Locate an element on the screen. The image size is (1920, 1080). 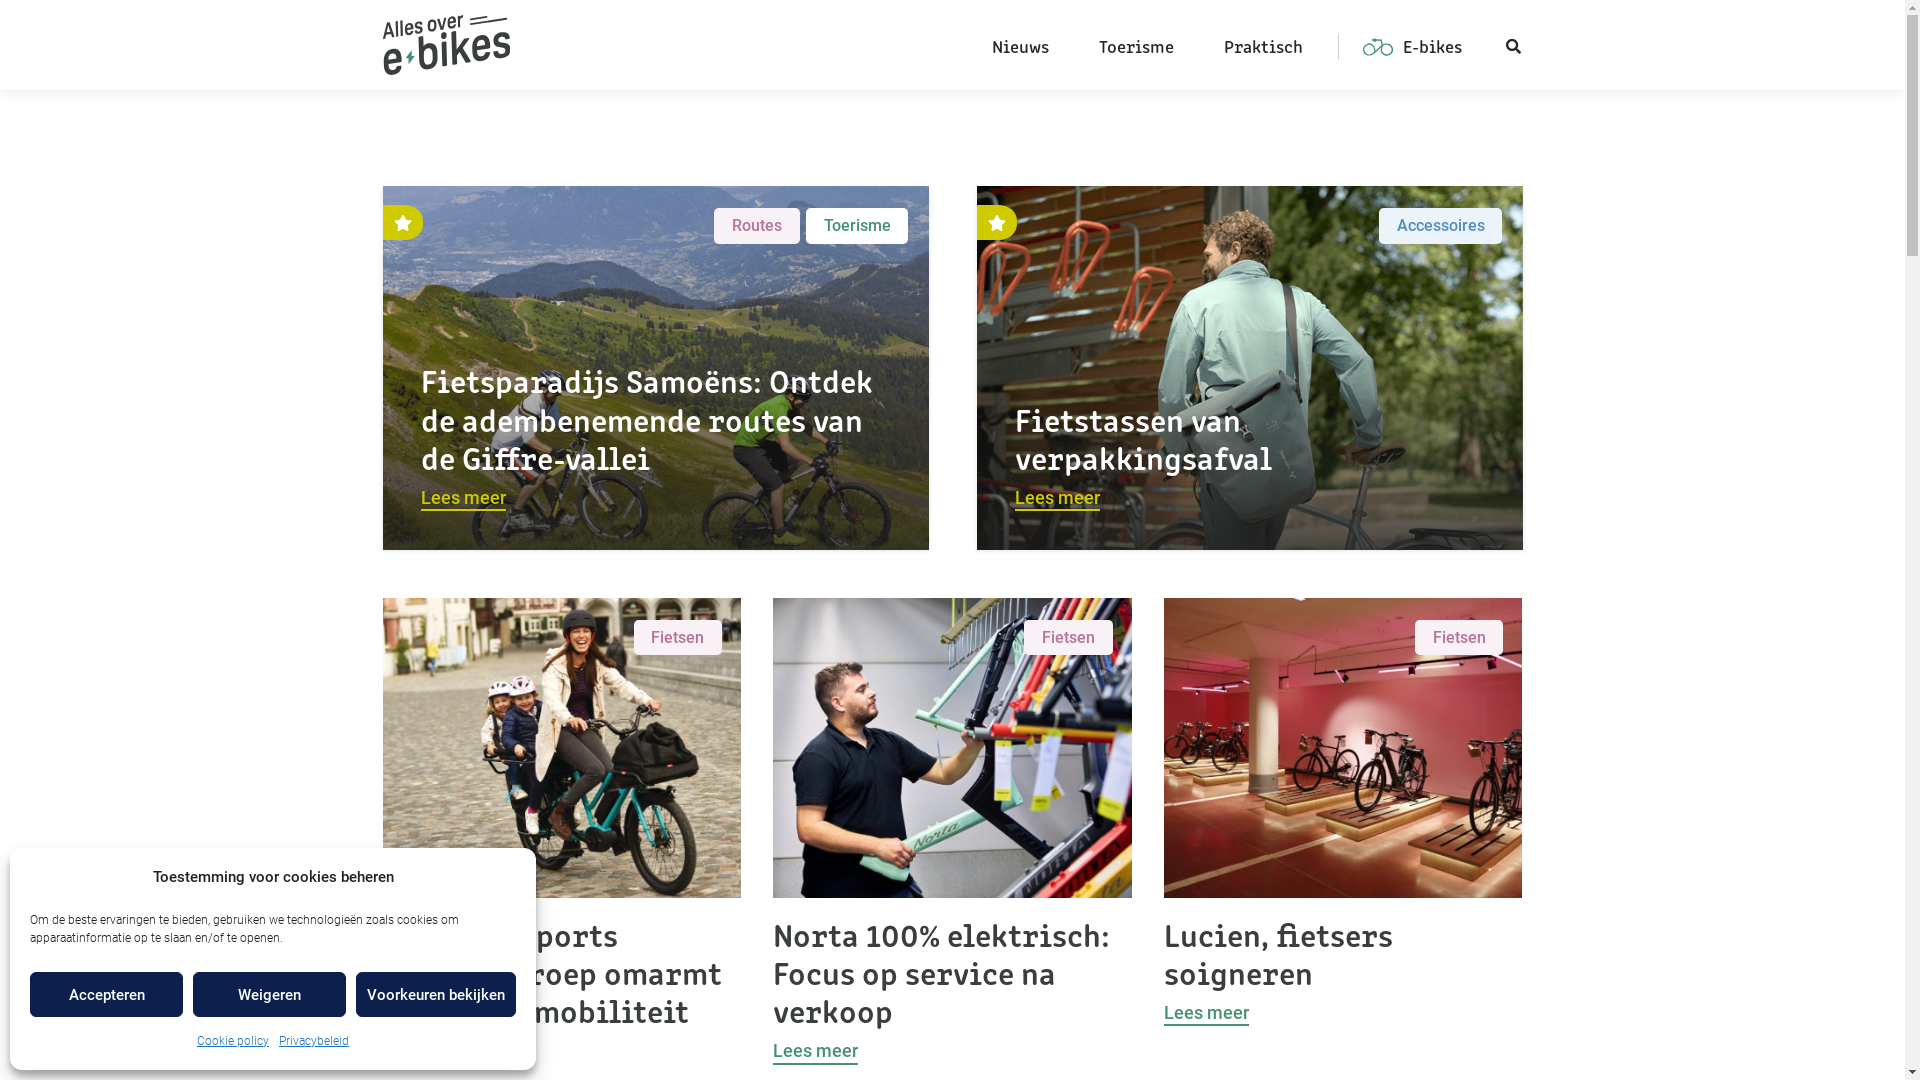
E-bikes is located at coordinates (1408, 45).